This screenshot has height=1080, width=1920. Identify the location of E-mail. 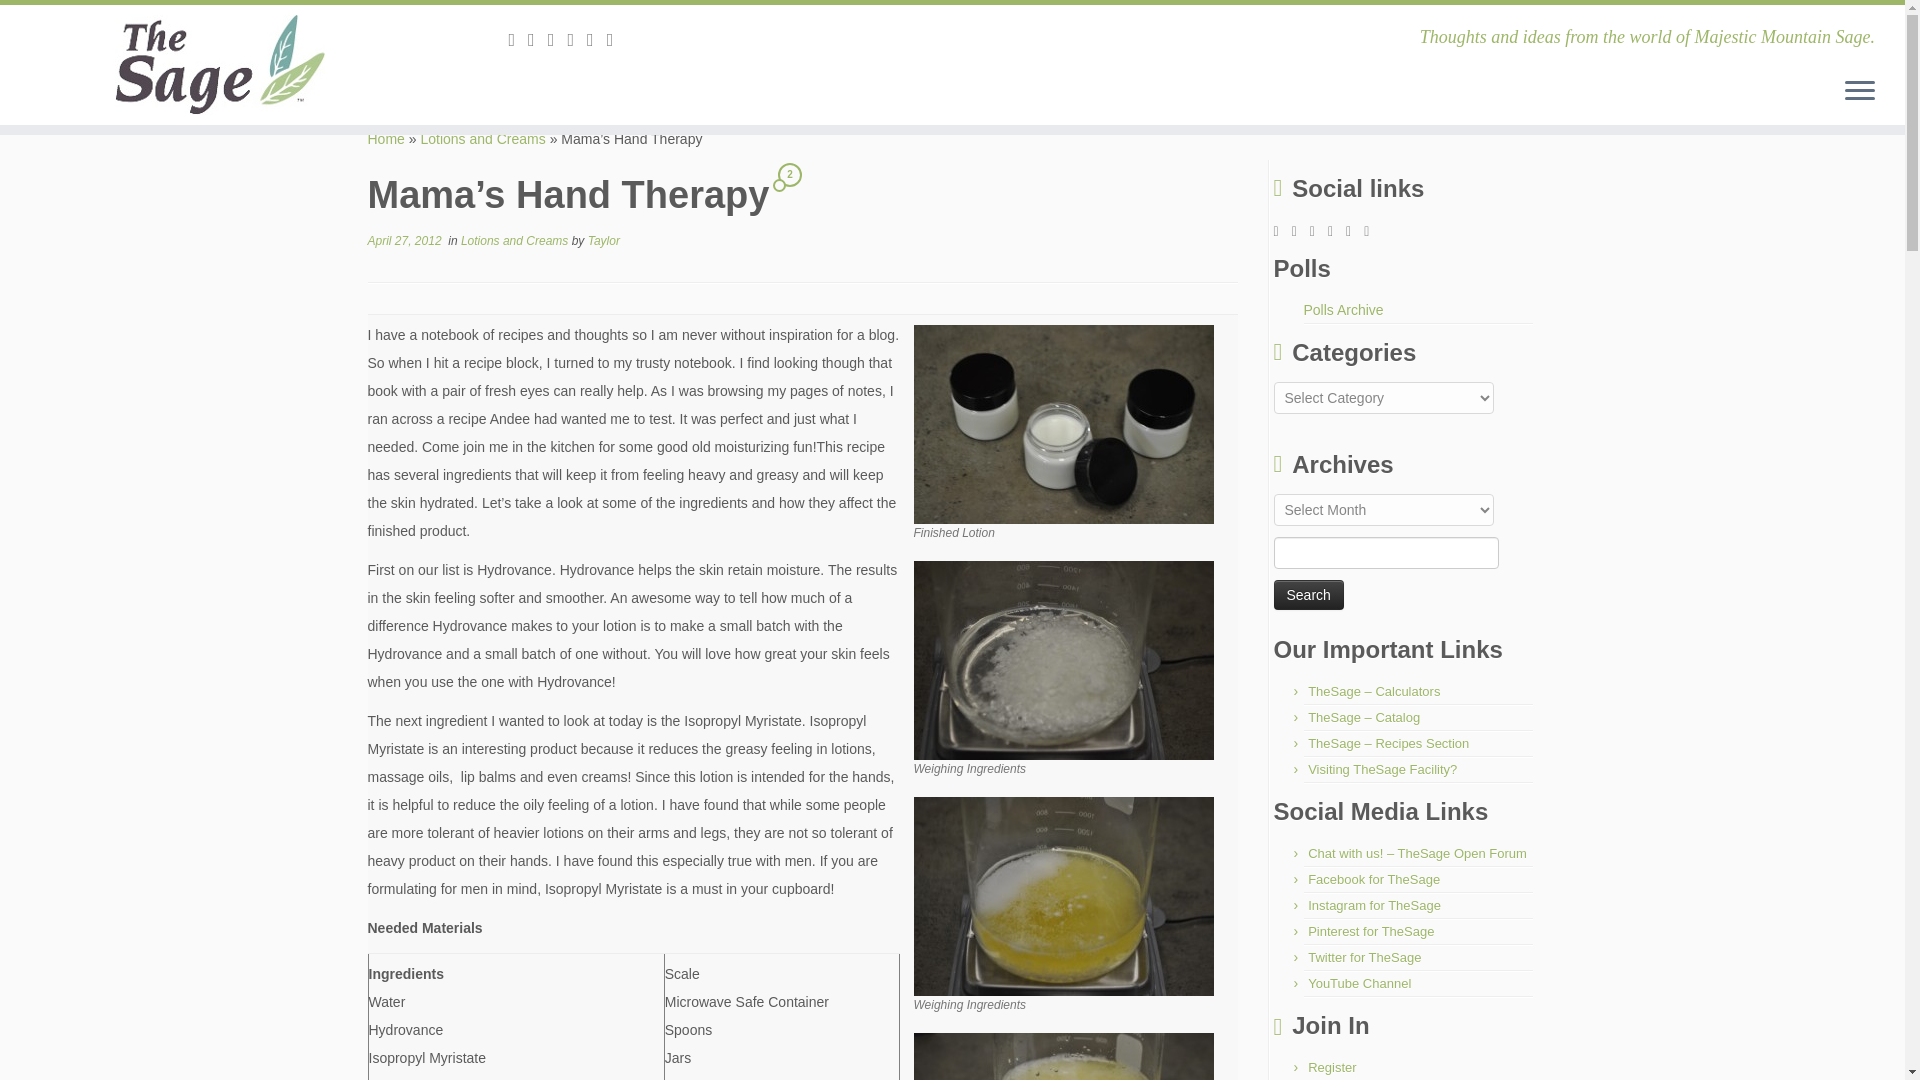
(538, 40).